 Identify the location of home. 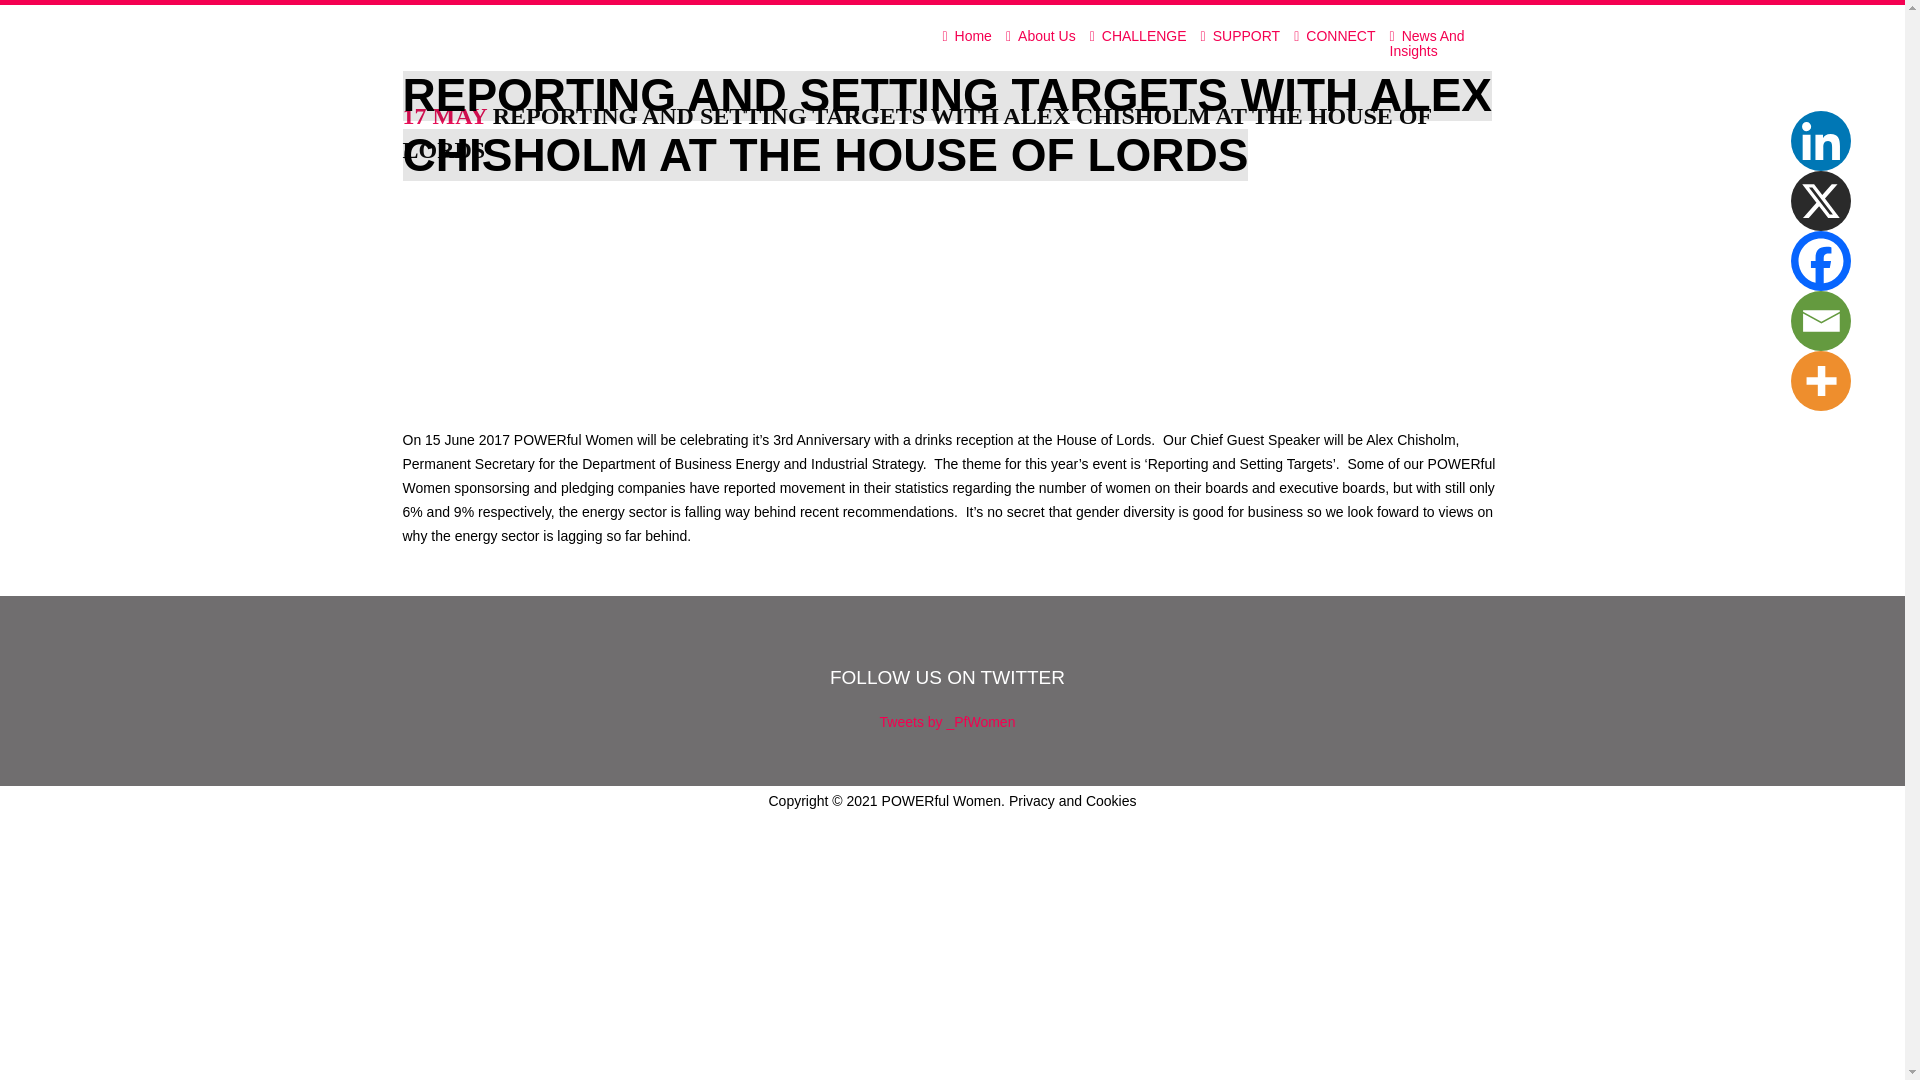
(966, 38).